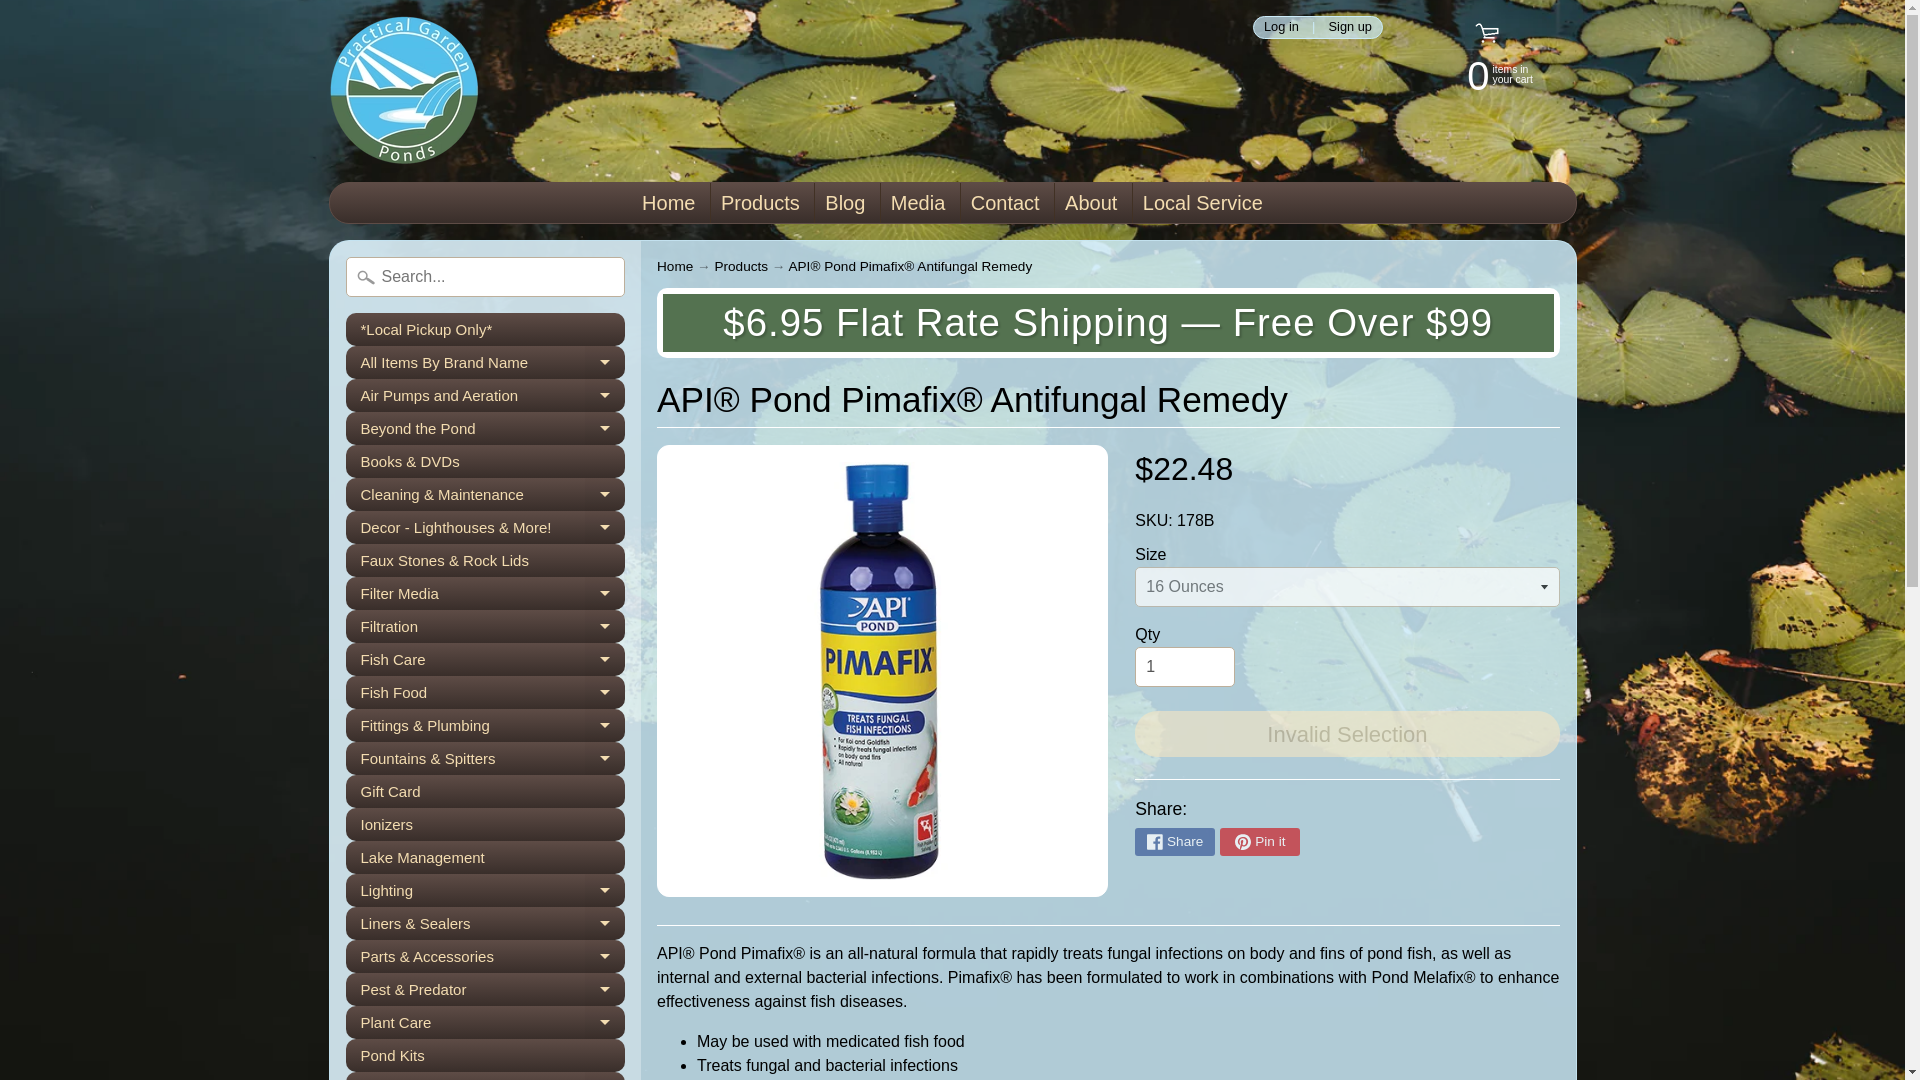  I want to click on Log in, so click(1350, 26).